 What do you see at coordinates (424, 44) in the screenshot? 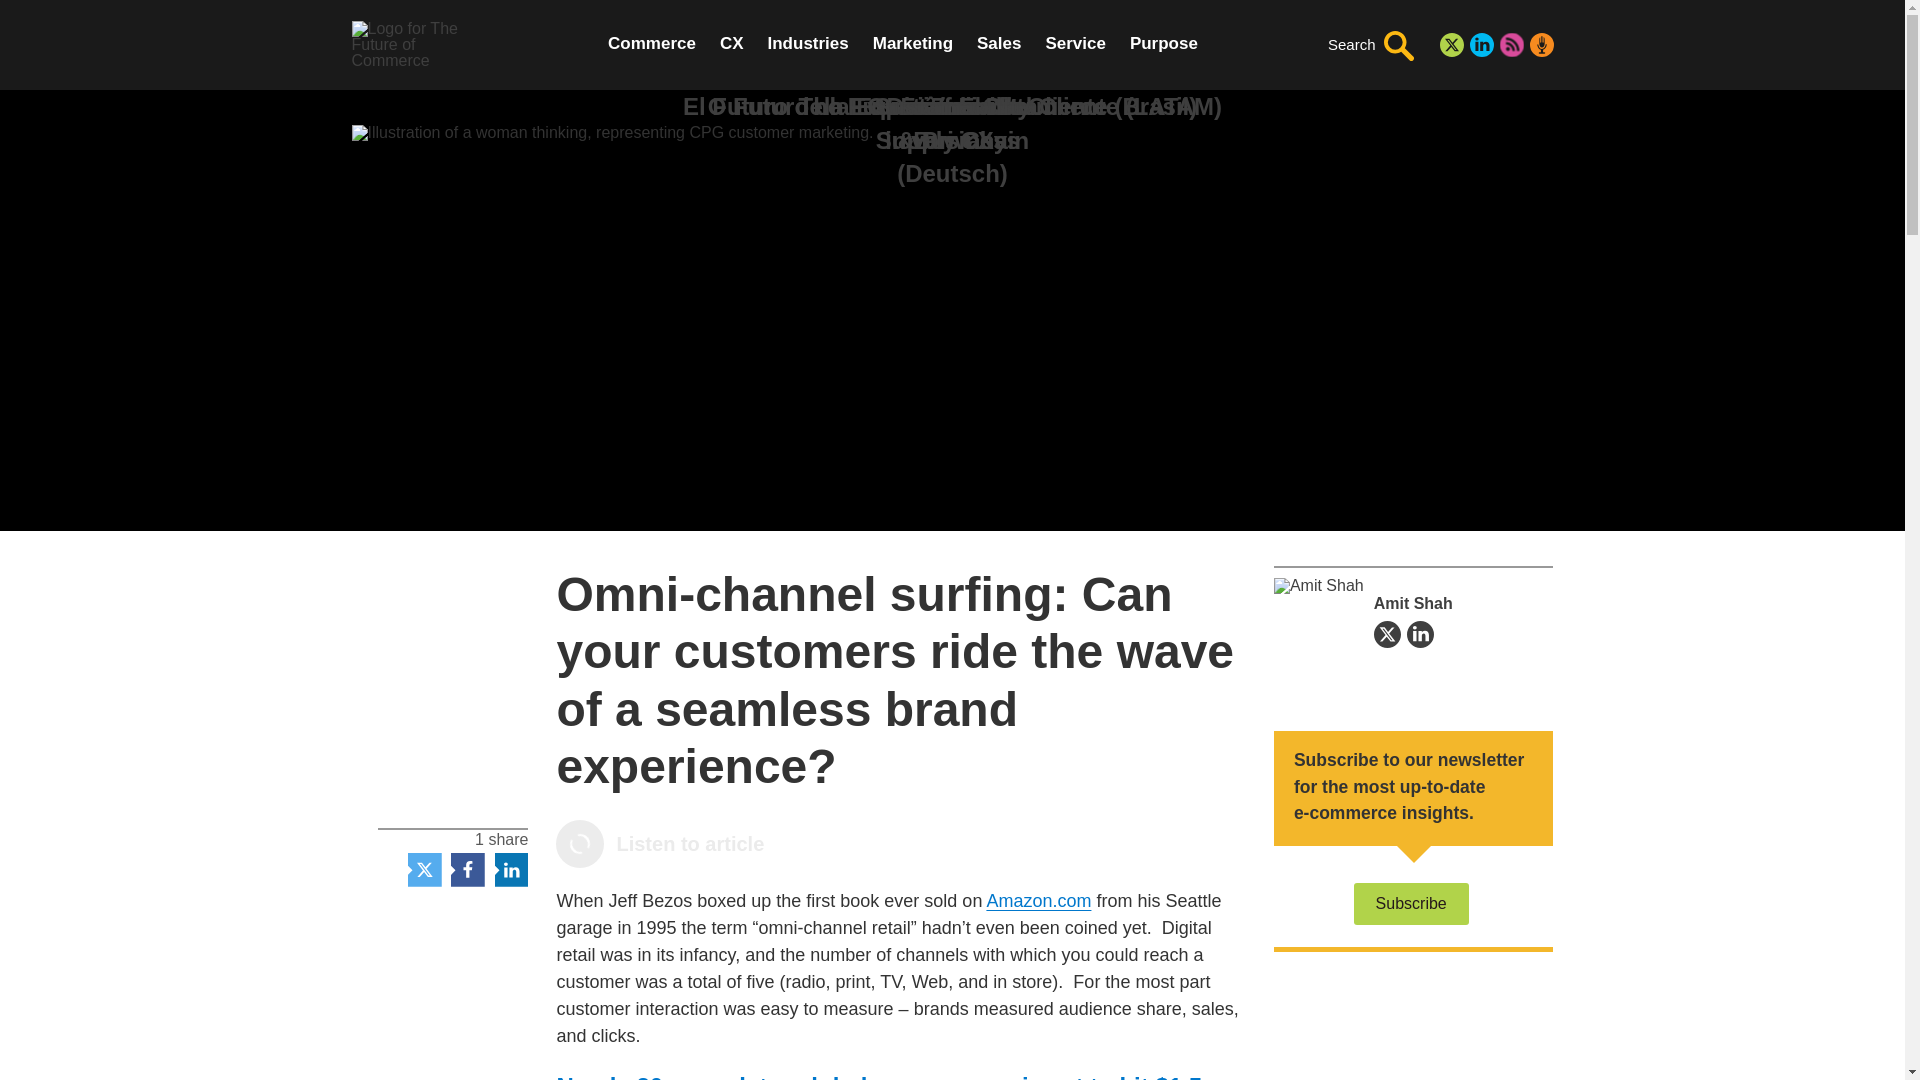
I see `Go to homepage` at bounding box center [424, 44].